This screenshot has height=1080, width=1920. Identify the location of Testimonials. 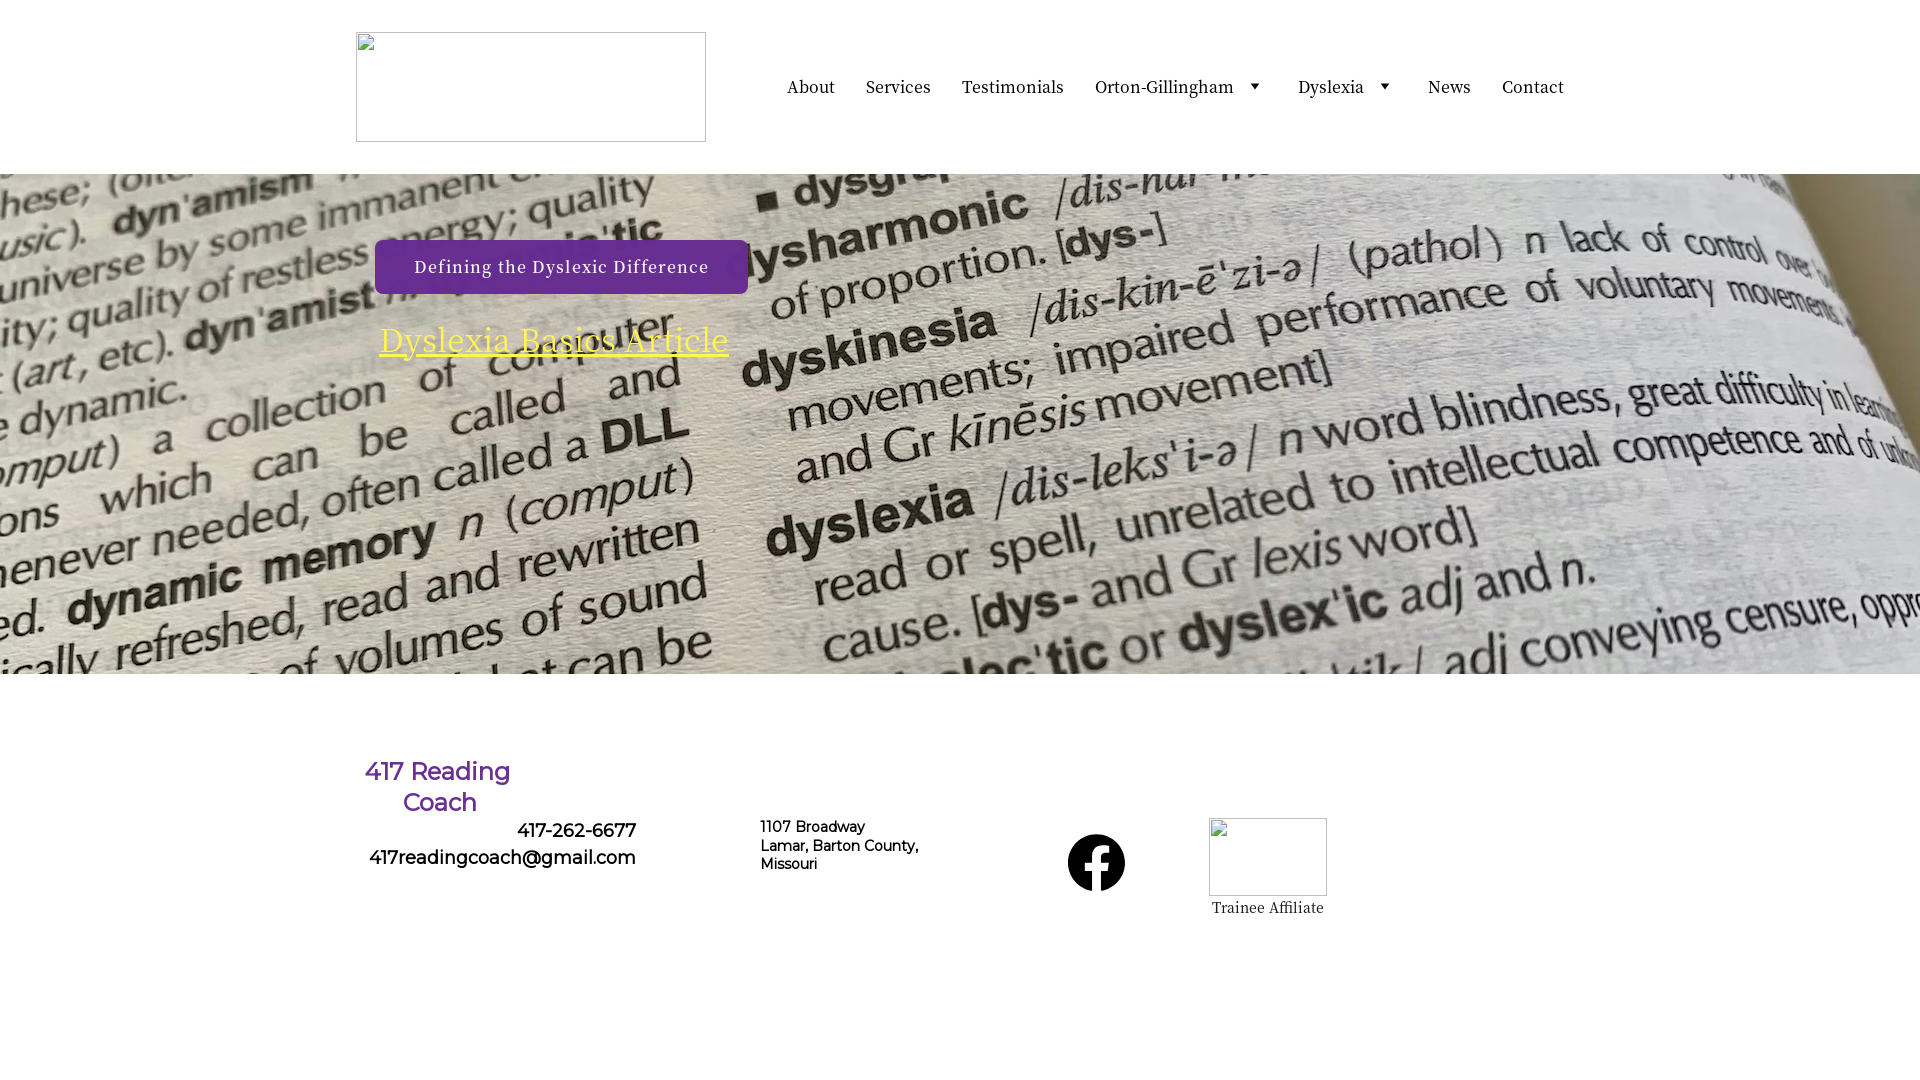
(1013, 87).